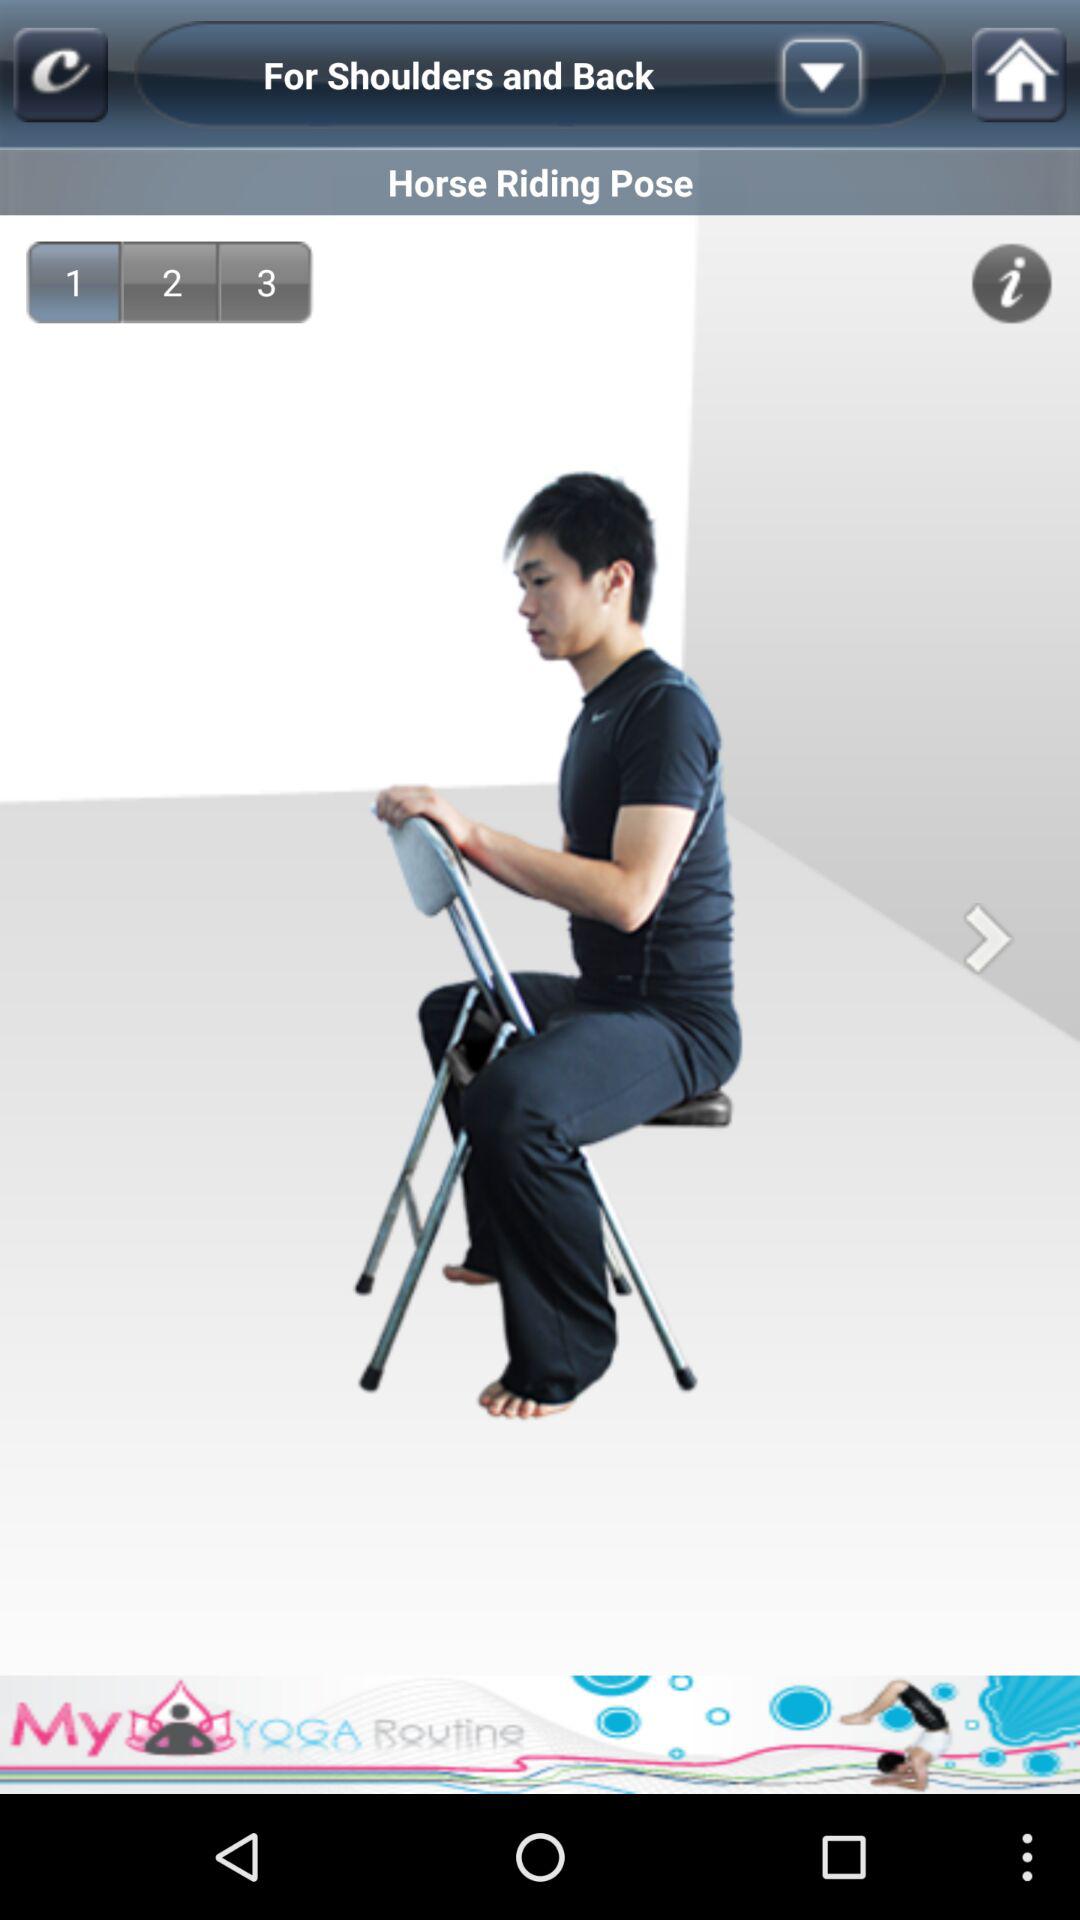 The height and width of the screenshot is (1920, 1080). I want to click on next image, so click(988, 938).